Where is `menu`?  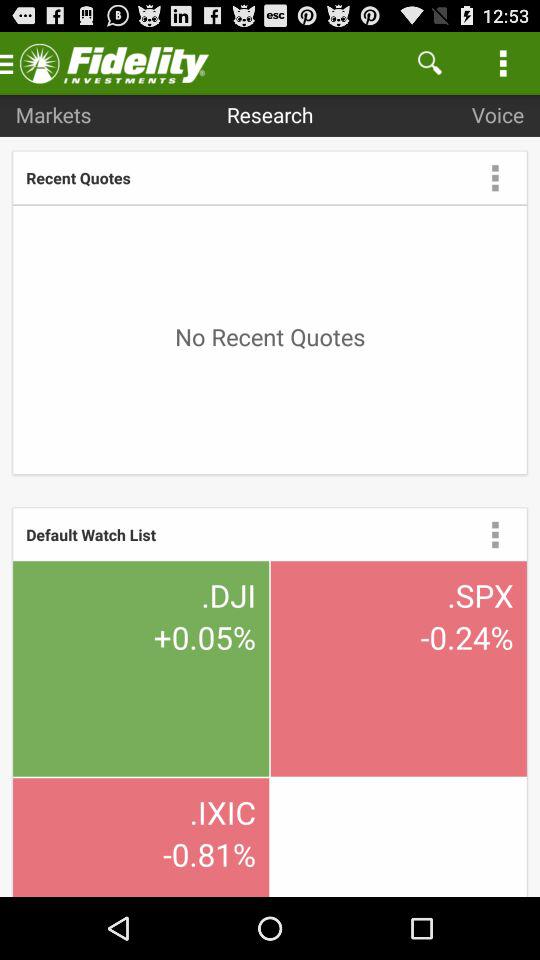
menu is located at coordinates (495, 177).